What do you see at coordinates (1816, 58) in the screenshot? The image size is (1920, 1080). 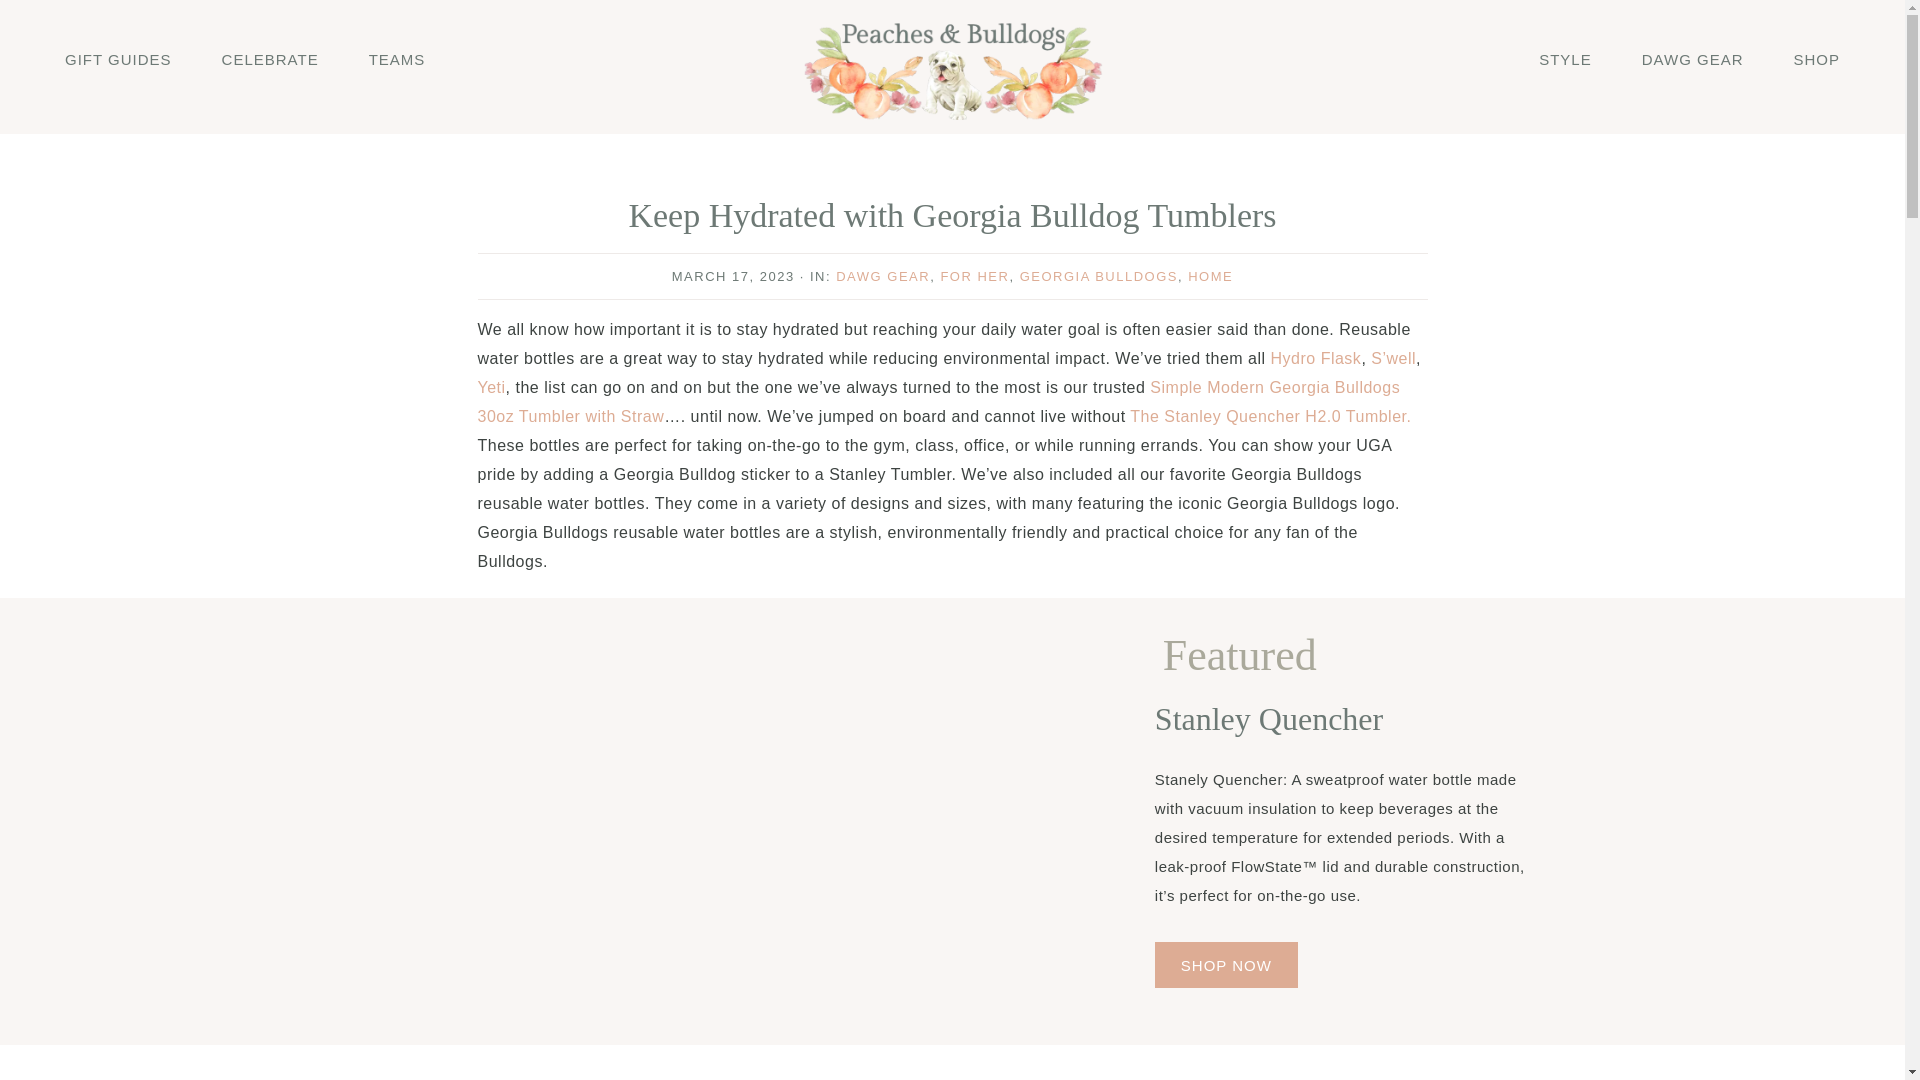 I see `SHOP` at bounding box center [1816, 58].